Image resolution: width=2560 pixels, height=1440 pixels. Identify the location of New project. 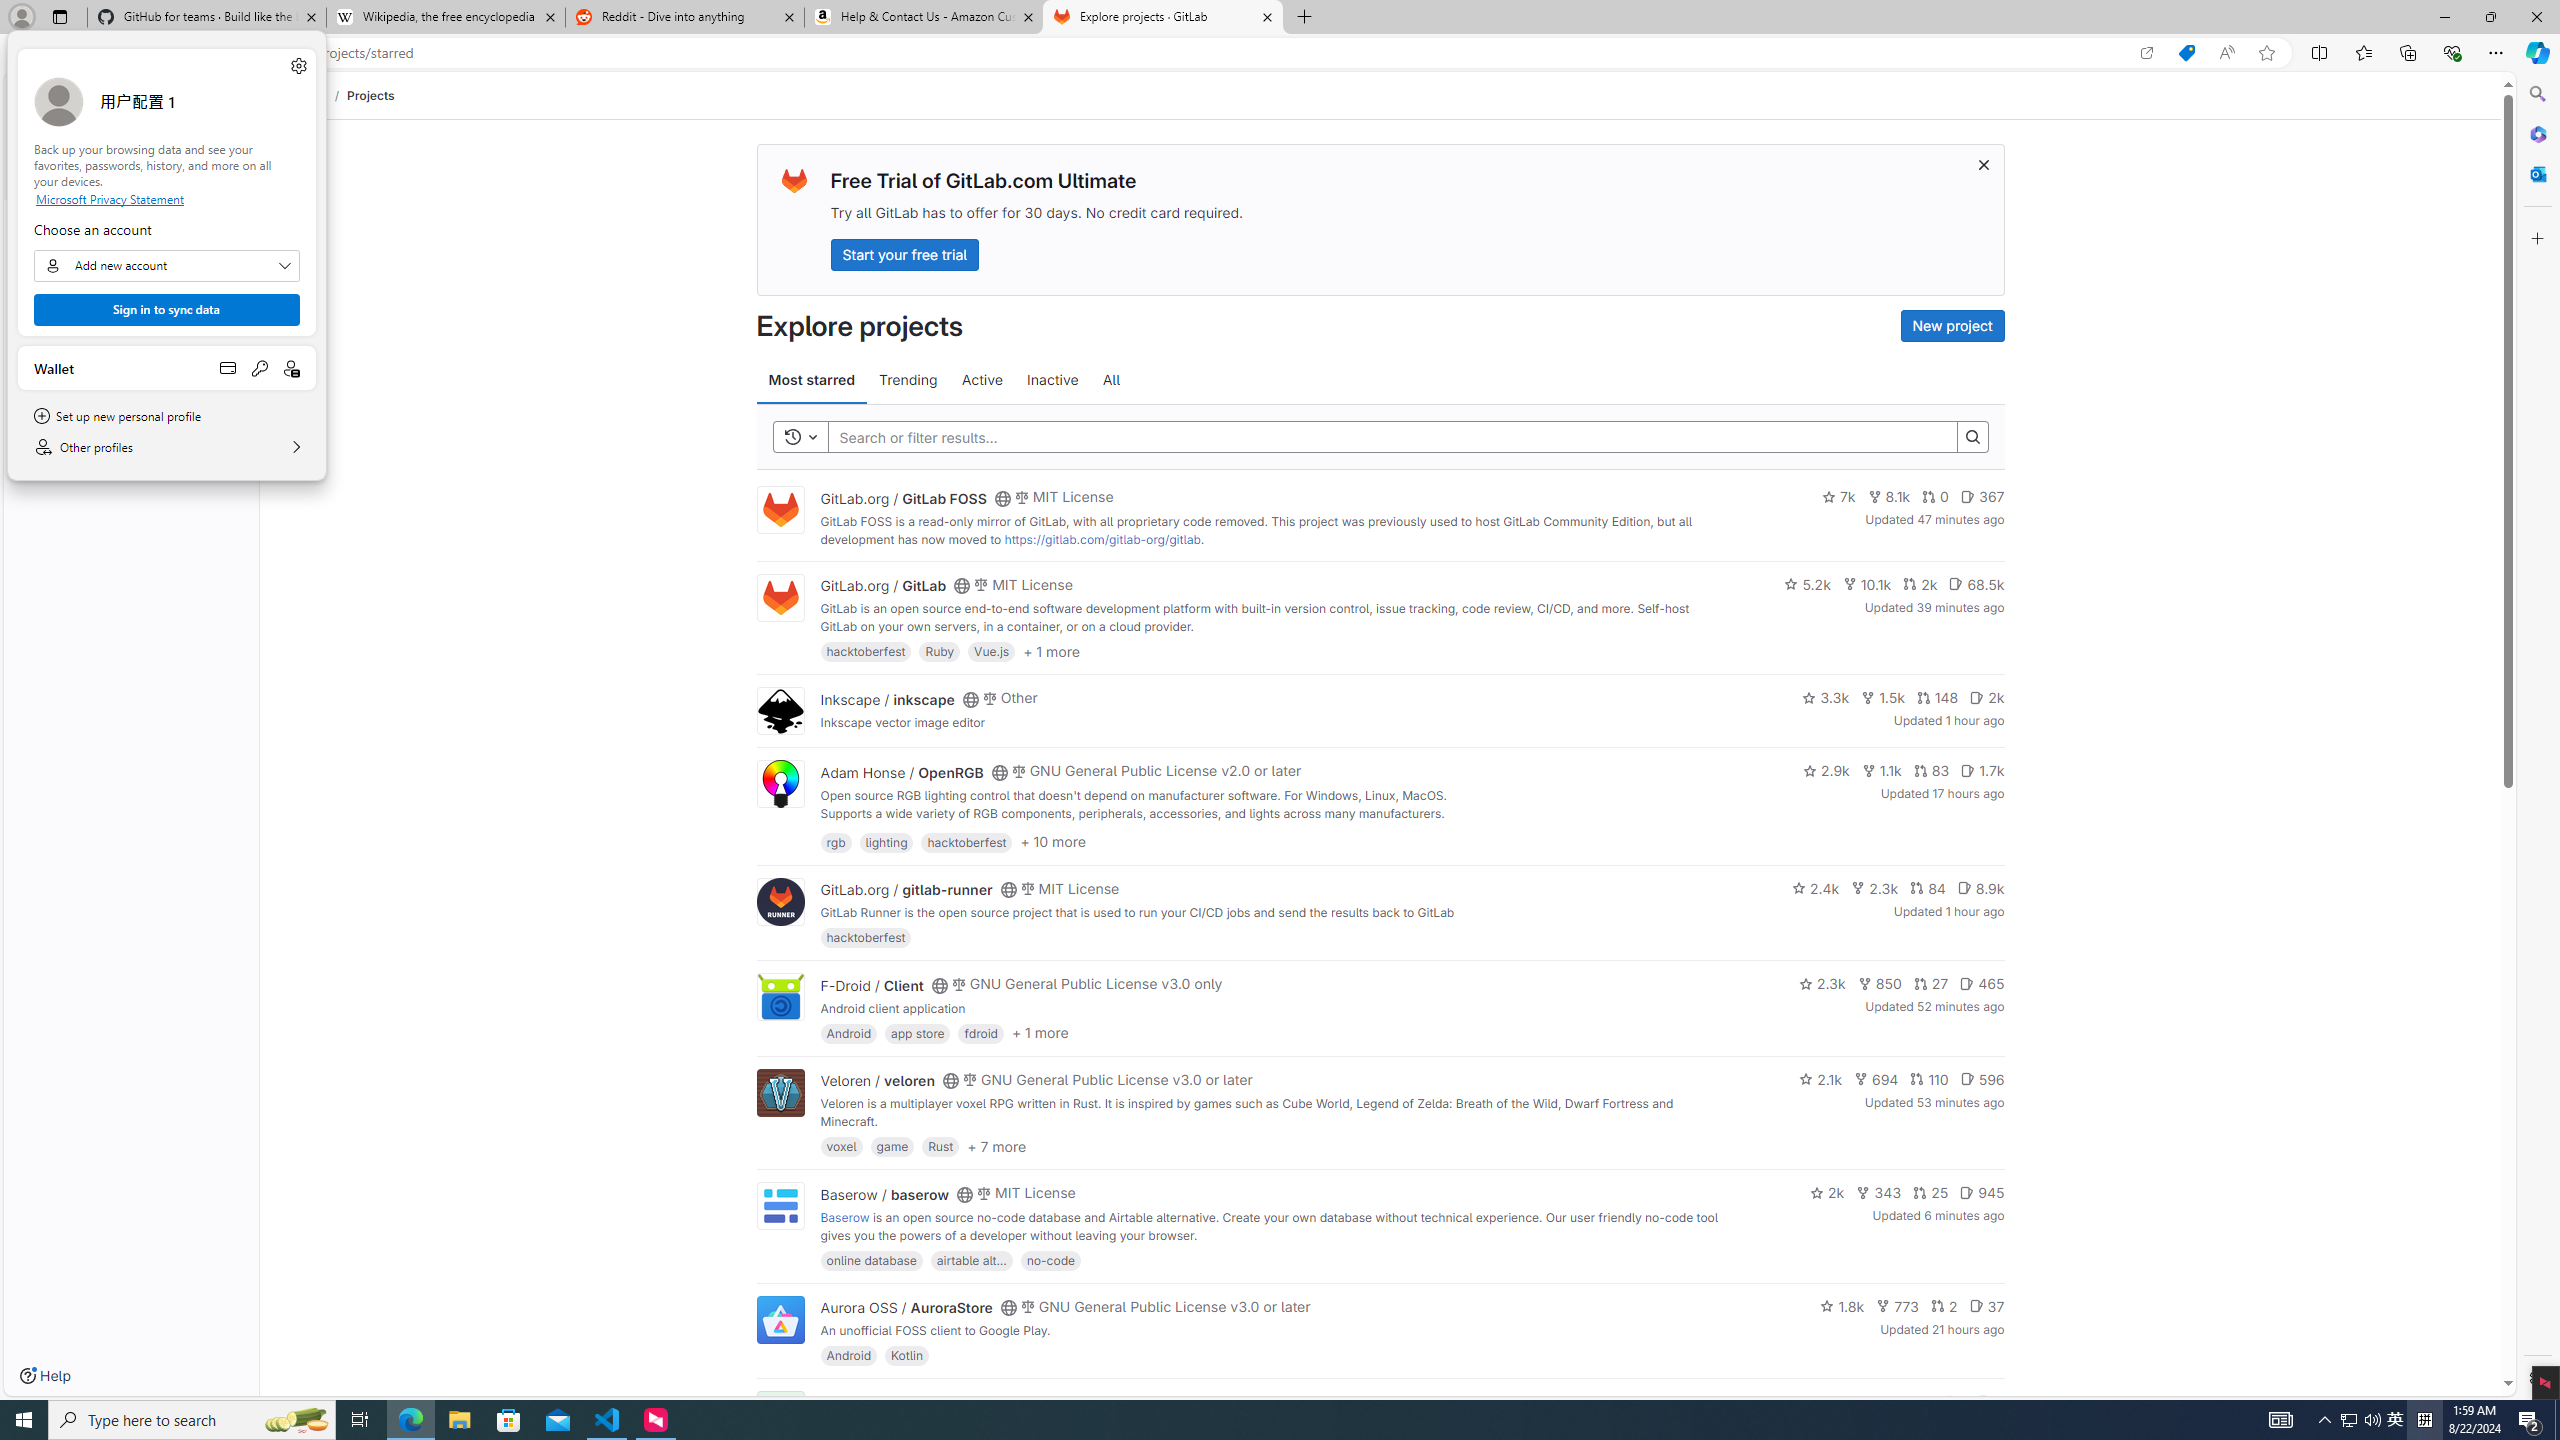
(1952, 326).